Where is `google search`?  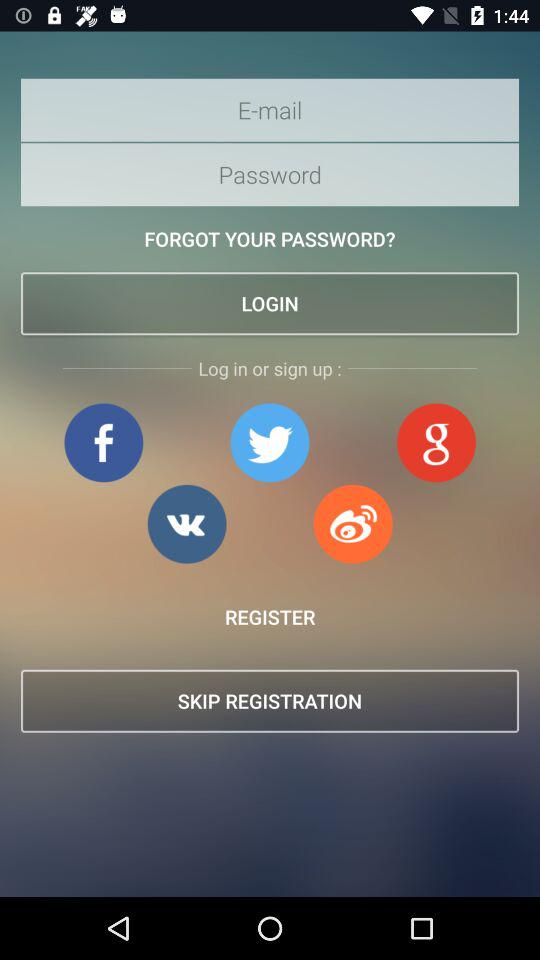 google search is located at coordinates (436, 442).